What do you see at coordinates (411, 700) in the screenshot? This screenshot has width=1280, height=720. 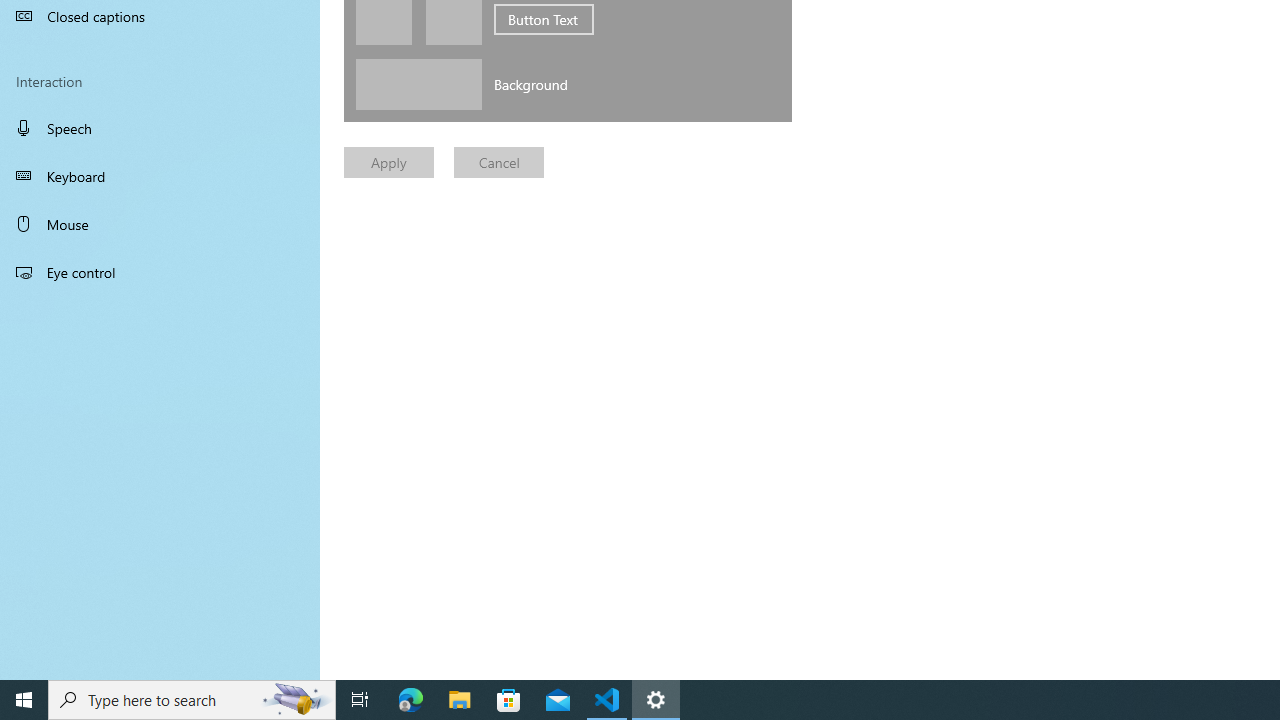 I see `Microsoft Edge` at bounding box center [411, 700].